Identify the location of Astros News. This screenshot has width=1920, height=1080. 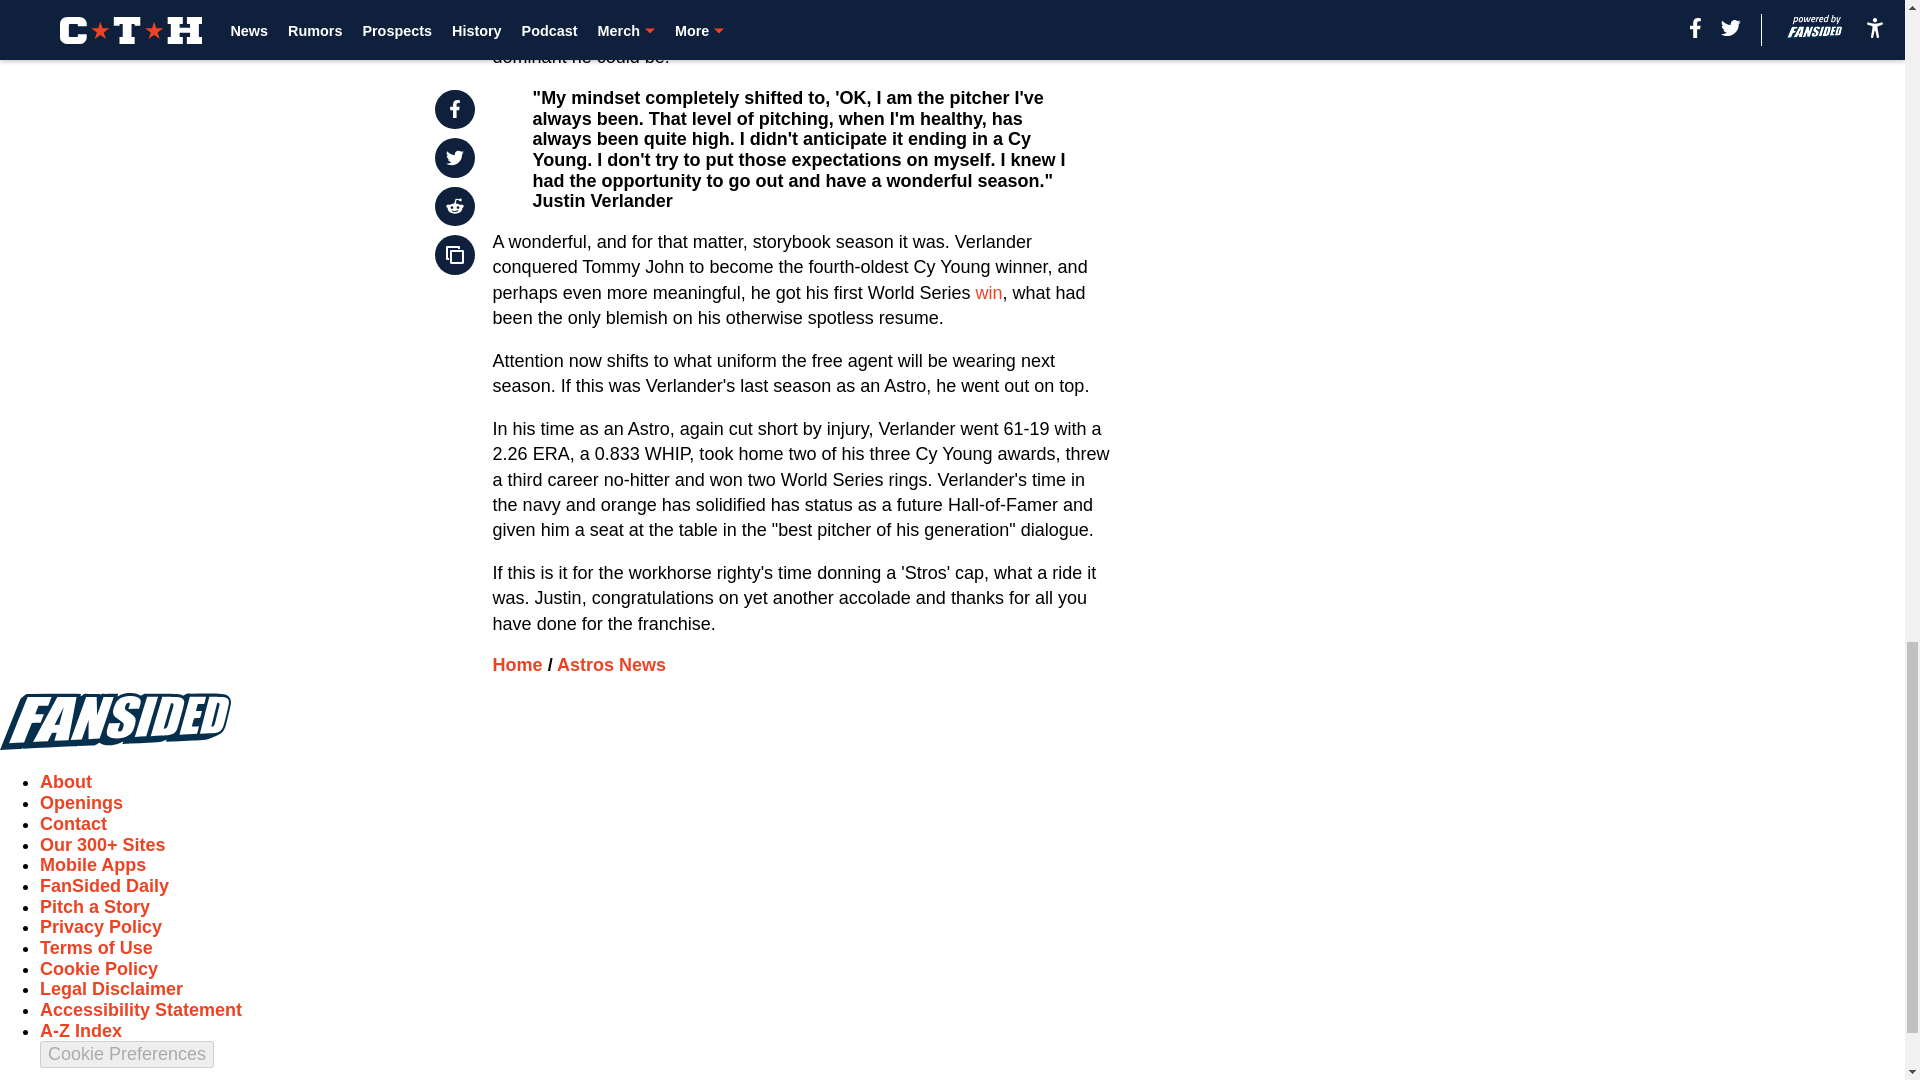
(611, 664).